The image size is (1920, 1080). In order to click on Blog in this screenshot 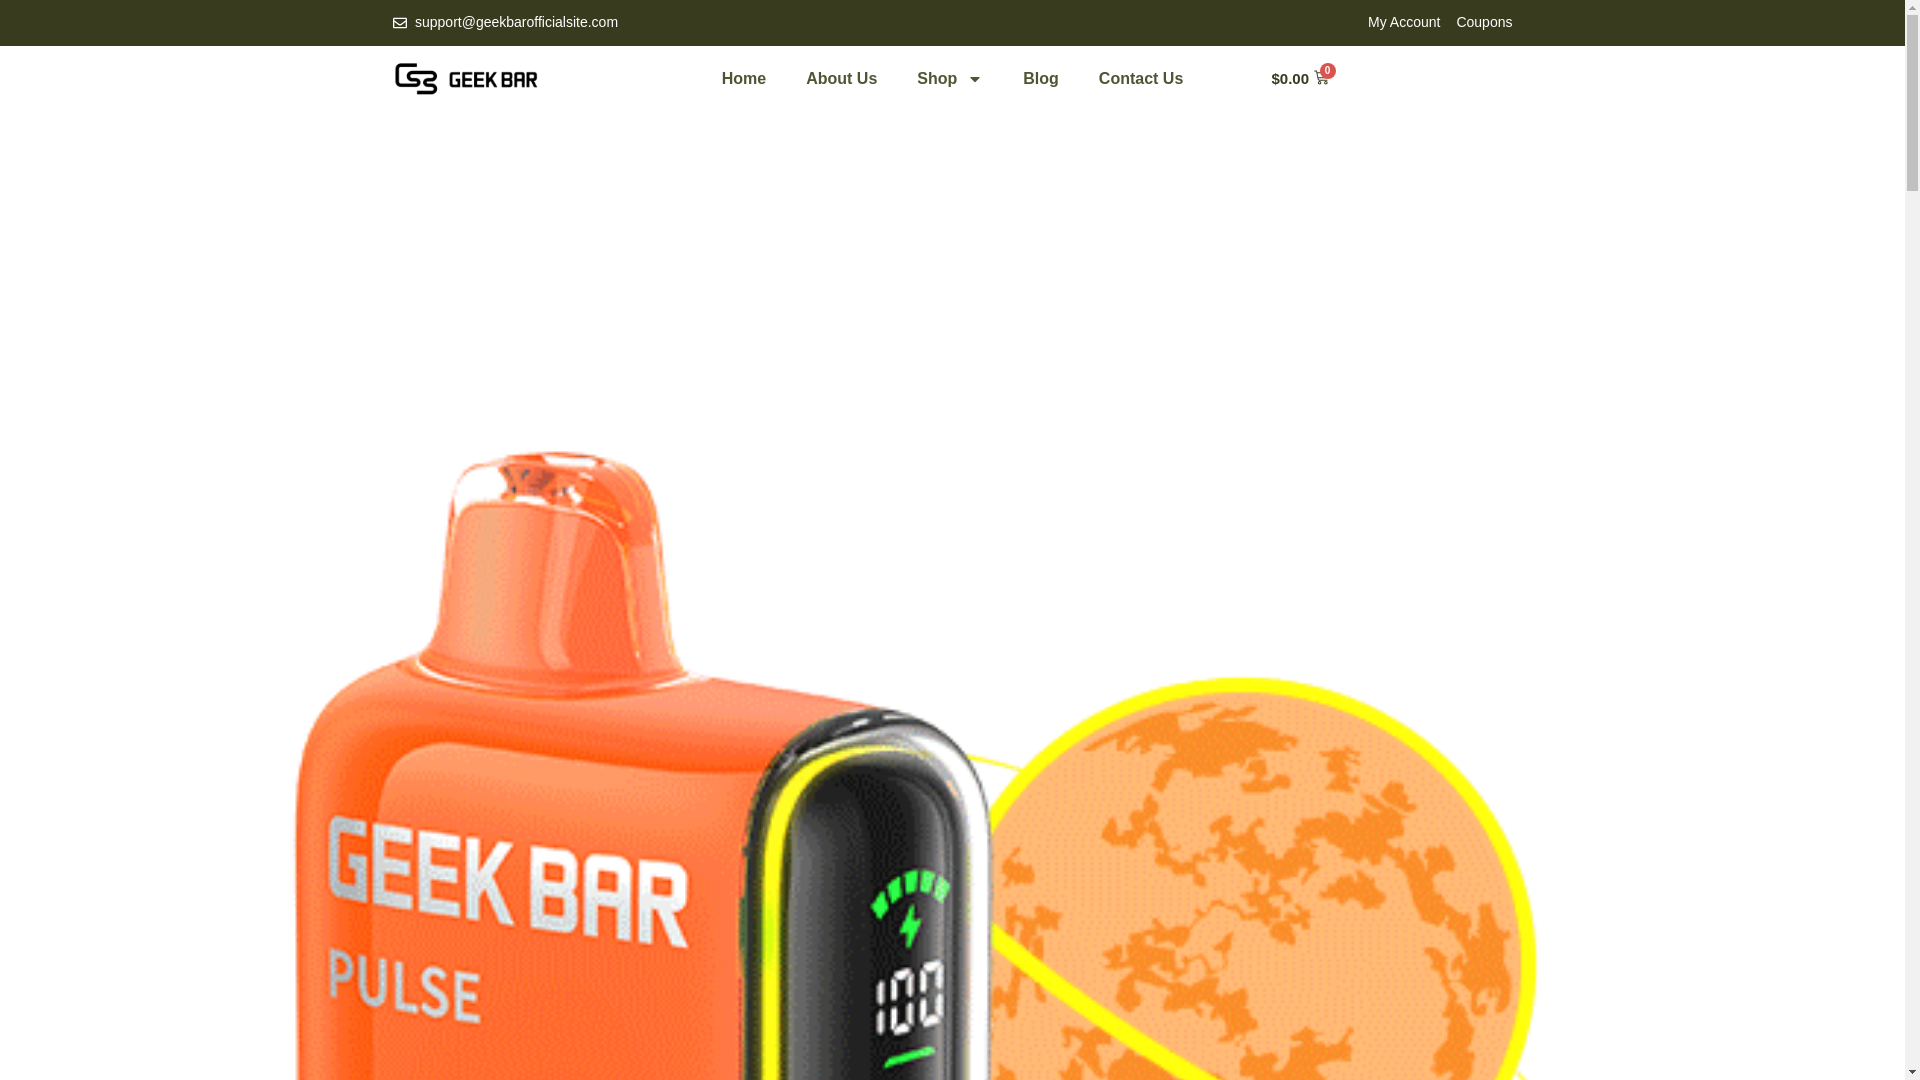, I will do `click(1040, 78)`.